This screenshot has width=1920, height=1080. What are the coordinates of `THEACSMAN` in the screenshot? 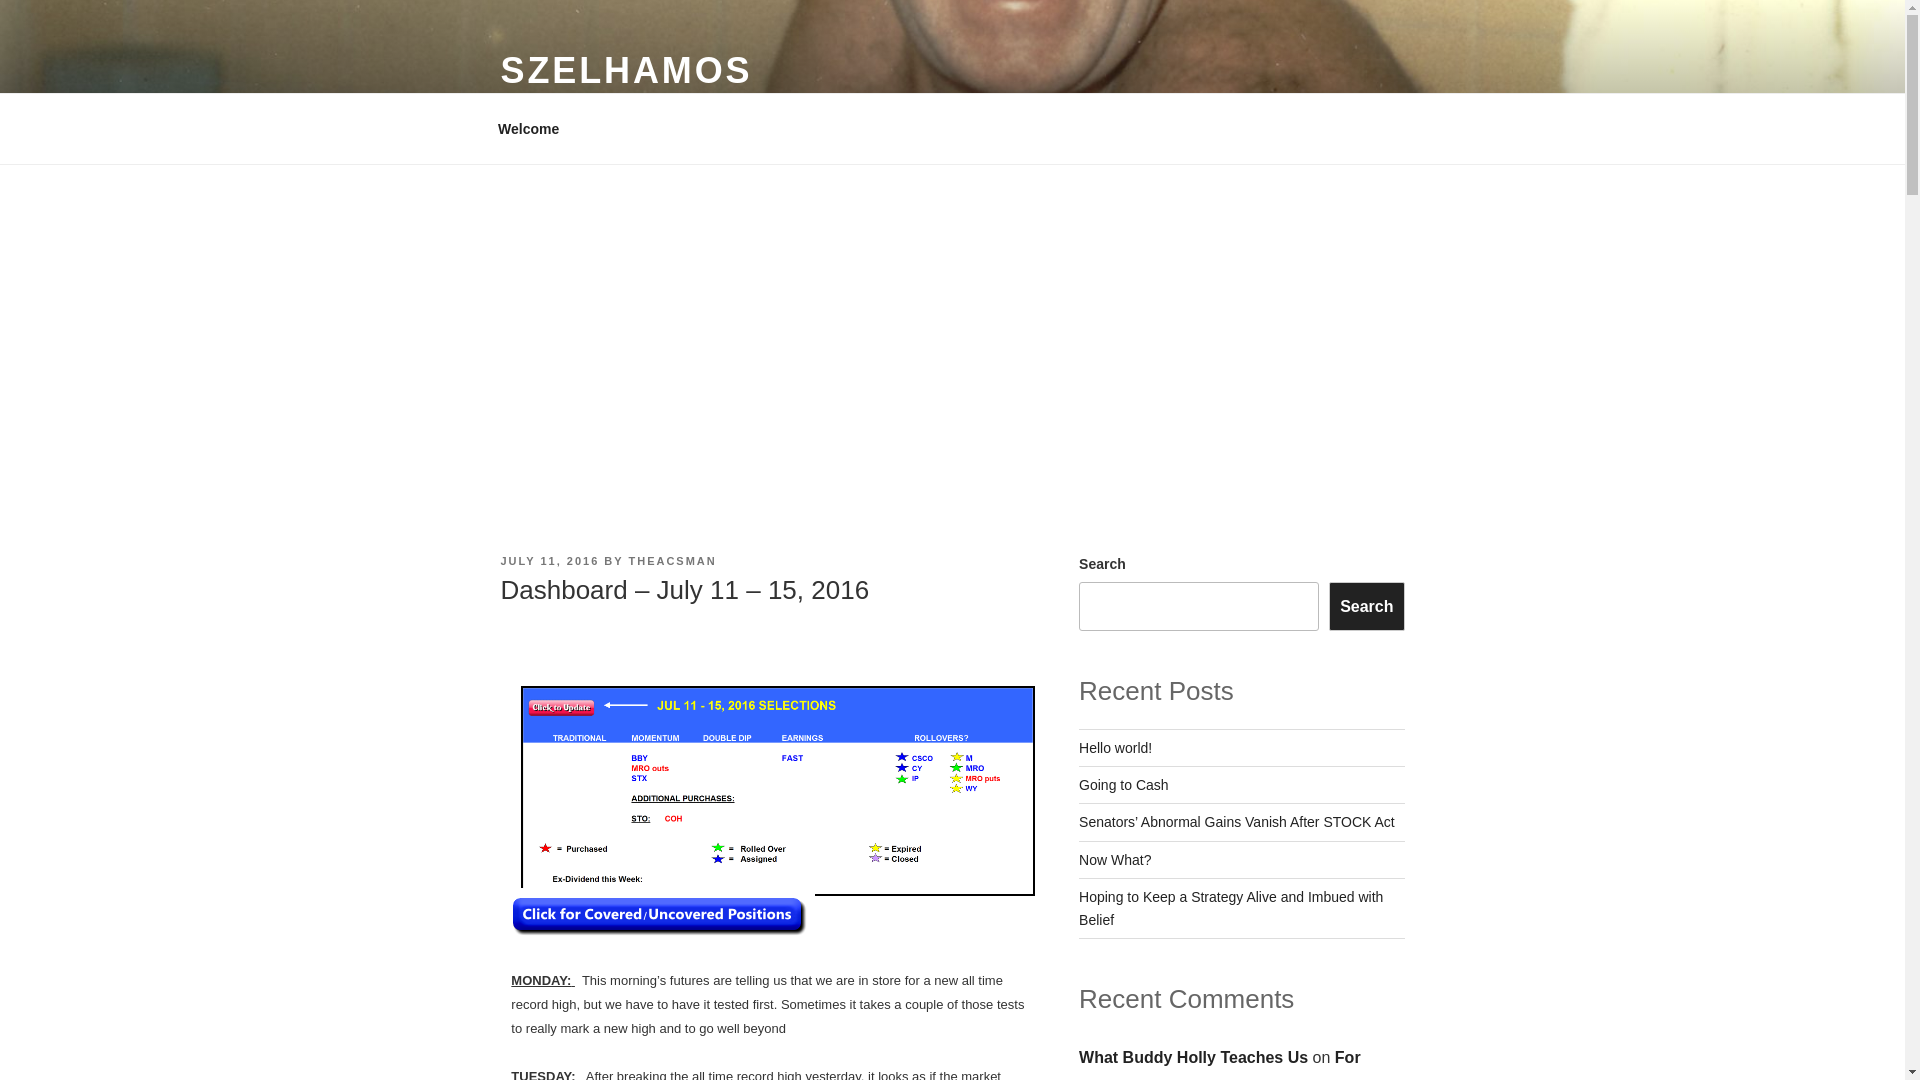 It's located at (672, 561).